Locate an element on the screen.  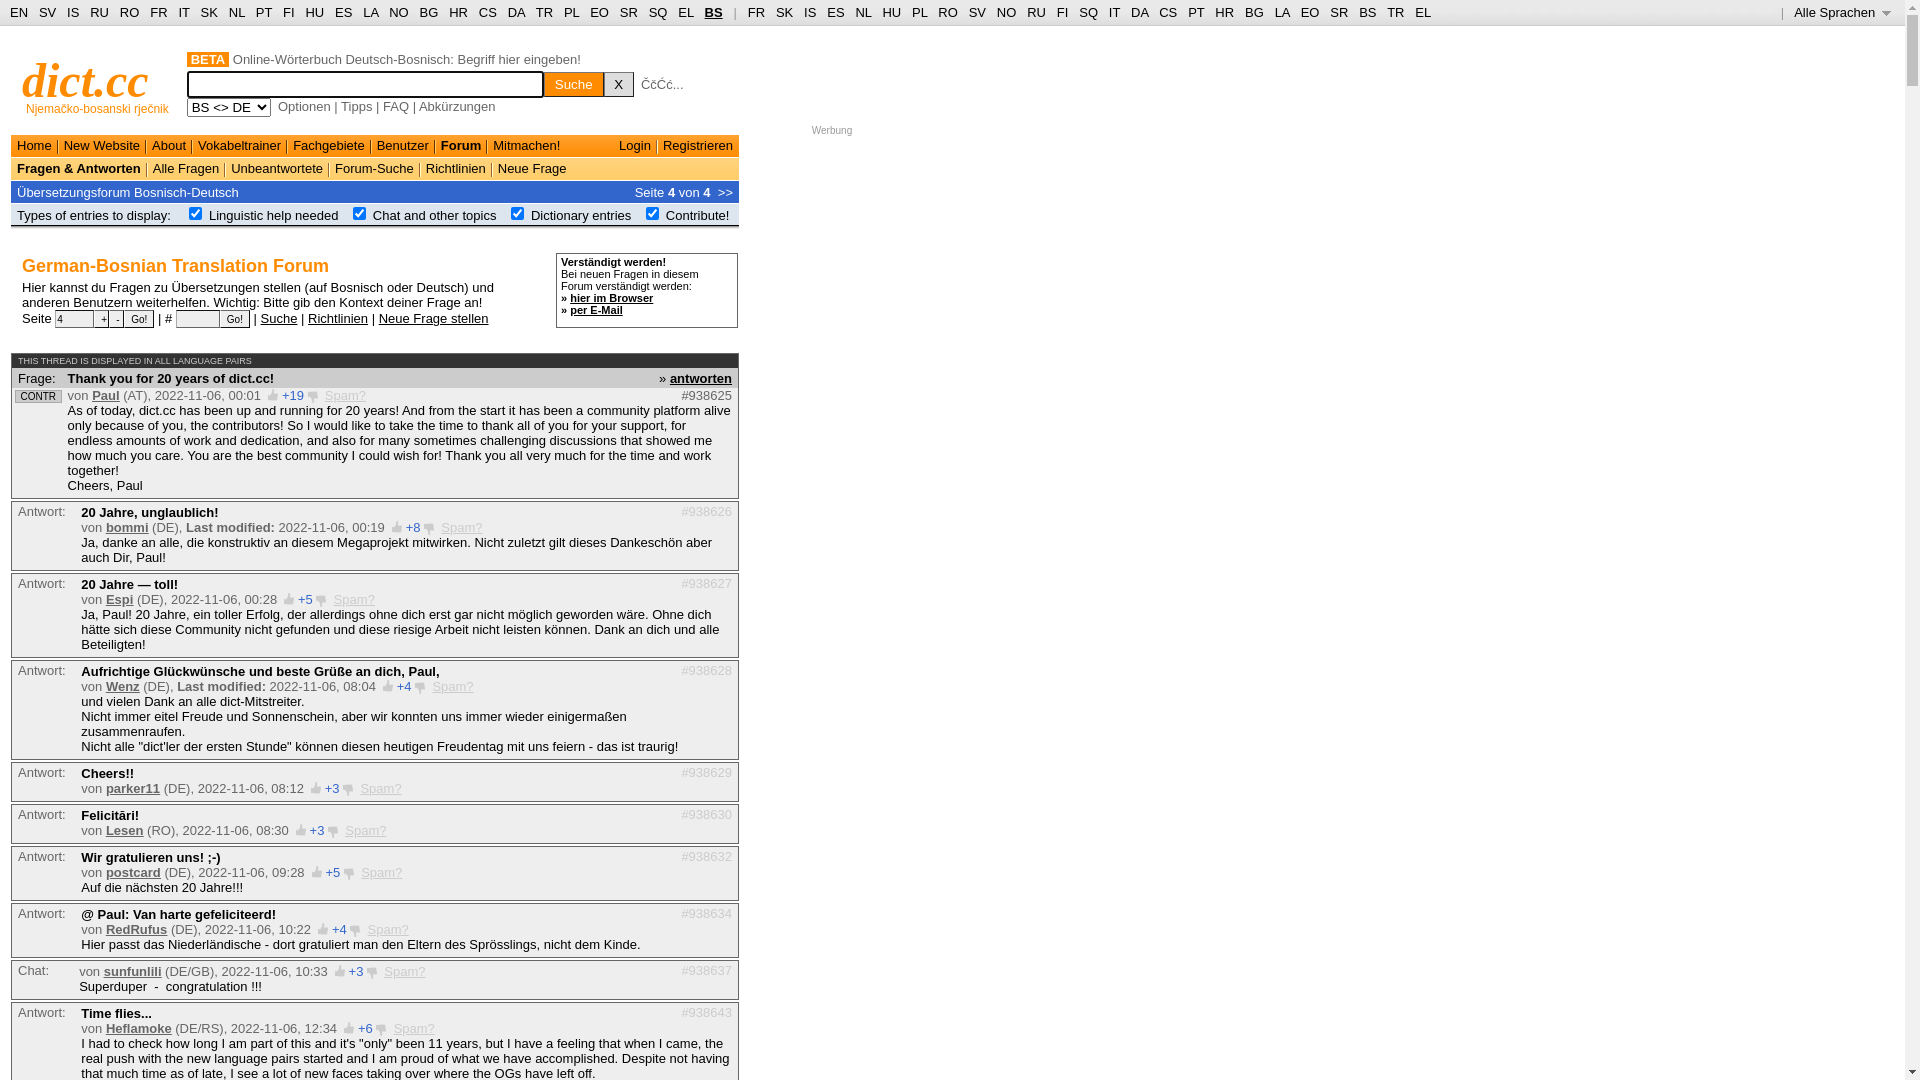
Spam? is located at coordinates (452, 686).